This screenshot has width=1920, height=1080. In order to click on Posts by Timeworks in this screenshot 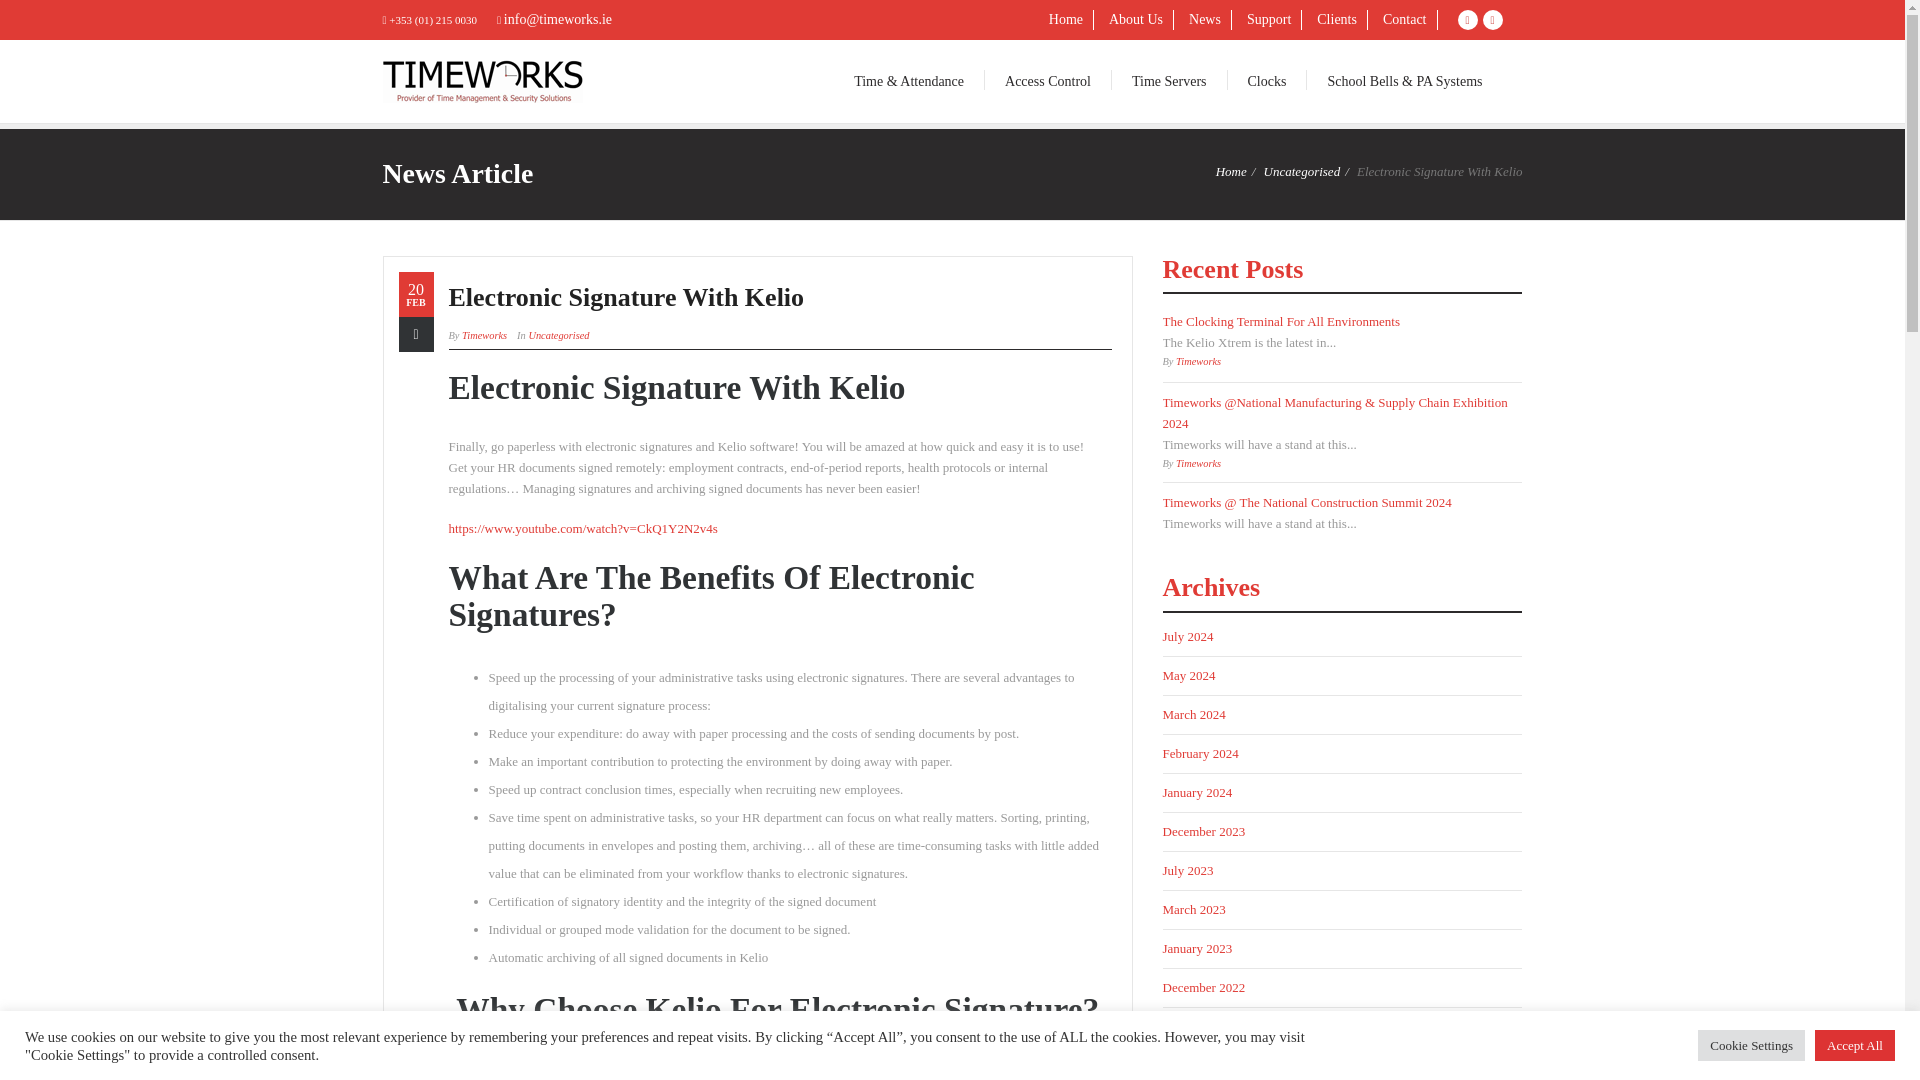, I will do `click(484, 336)`.